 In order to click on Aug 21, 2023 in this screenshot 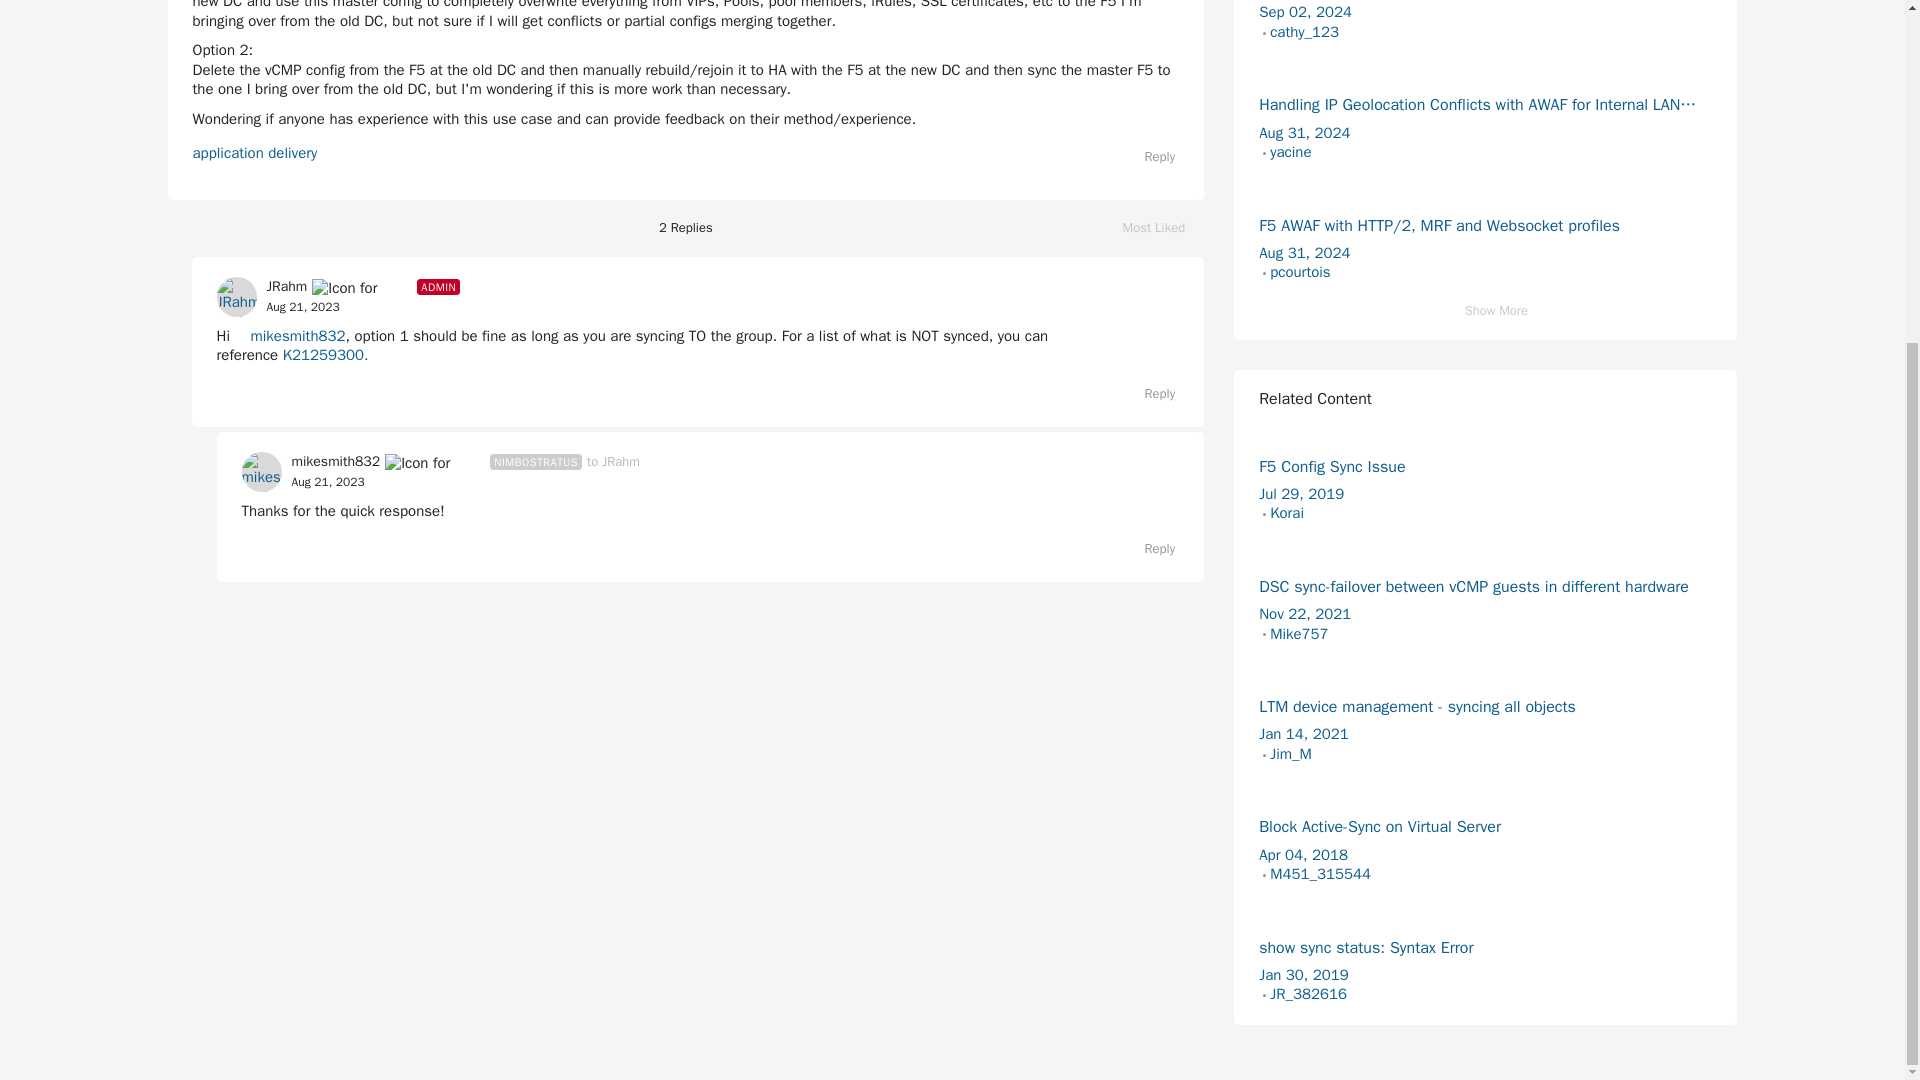, I will do `click(328, 483)`.